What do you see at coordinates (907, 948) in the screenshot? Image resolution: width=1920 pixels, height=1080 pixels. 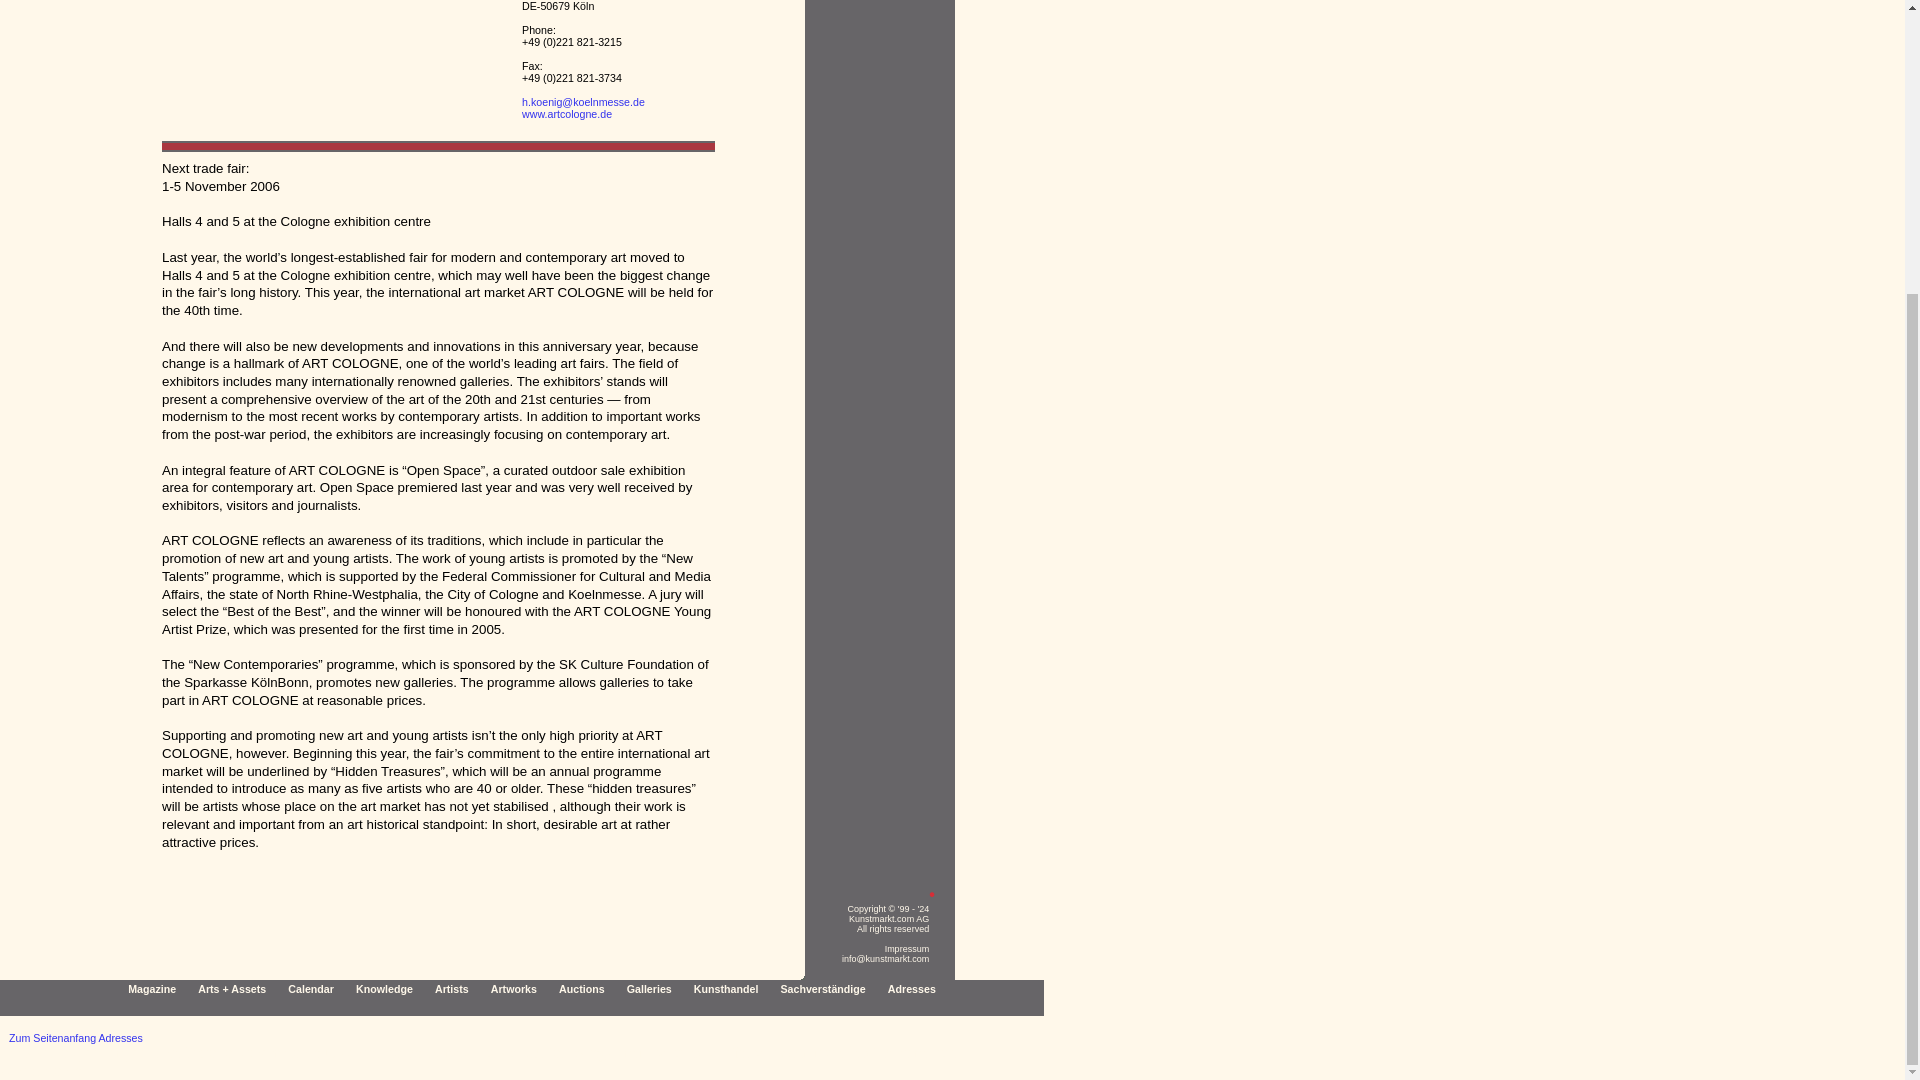 I see `Impressum` at bounding box center [907, 948].